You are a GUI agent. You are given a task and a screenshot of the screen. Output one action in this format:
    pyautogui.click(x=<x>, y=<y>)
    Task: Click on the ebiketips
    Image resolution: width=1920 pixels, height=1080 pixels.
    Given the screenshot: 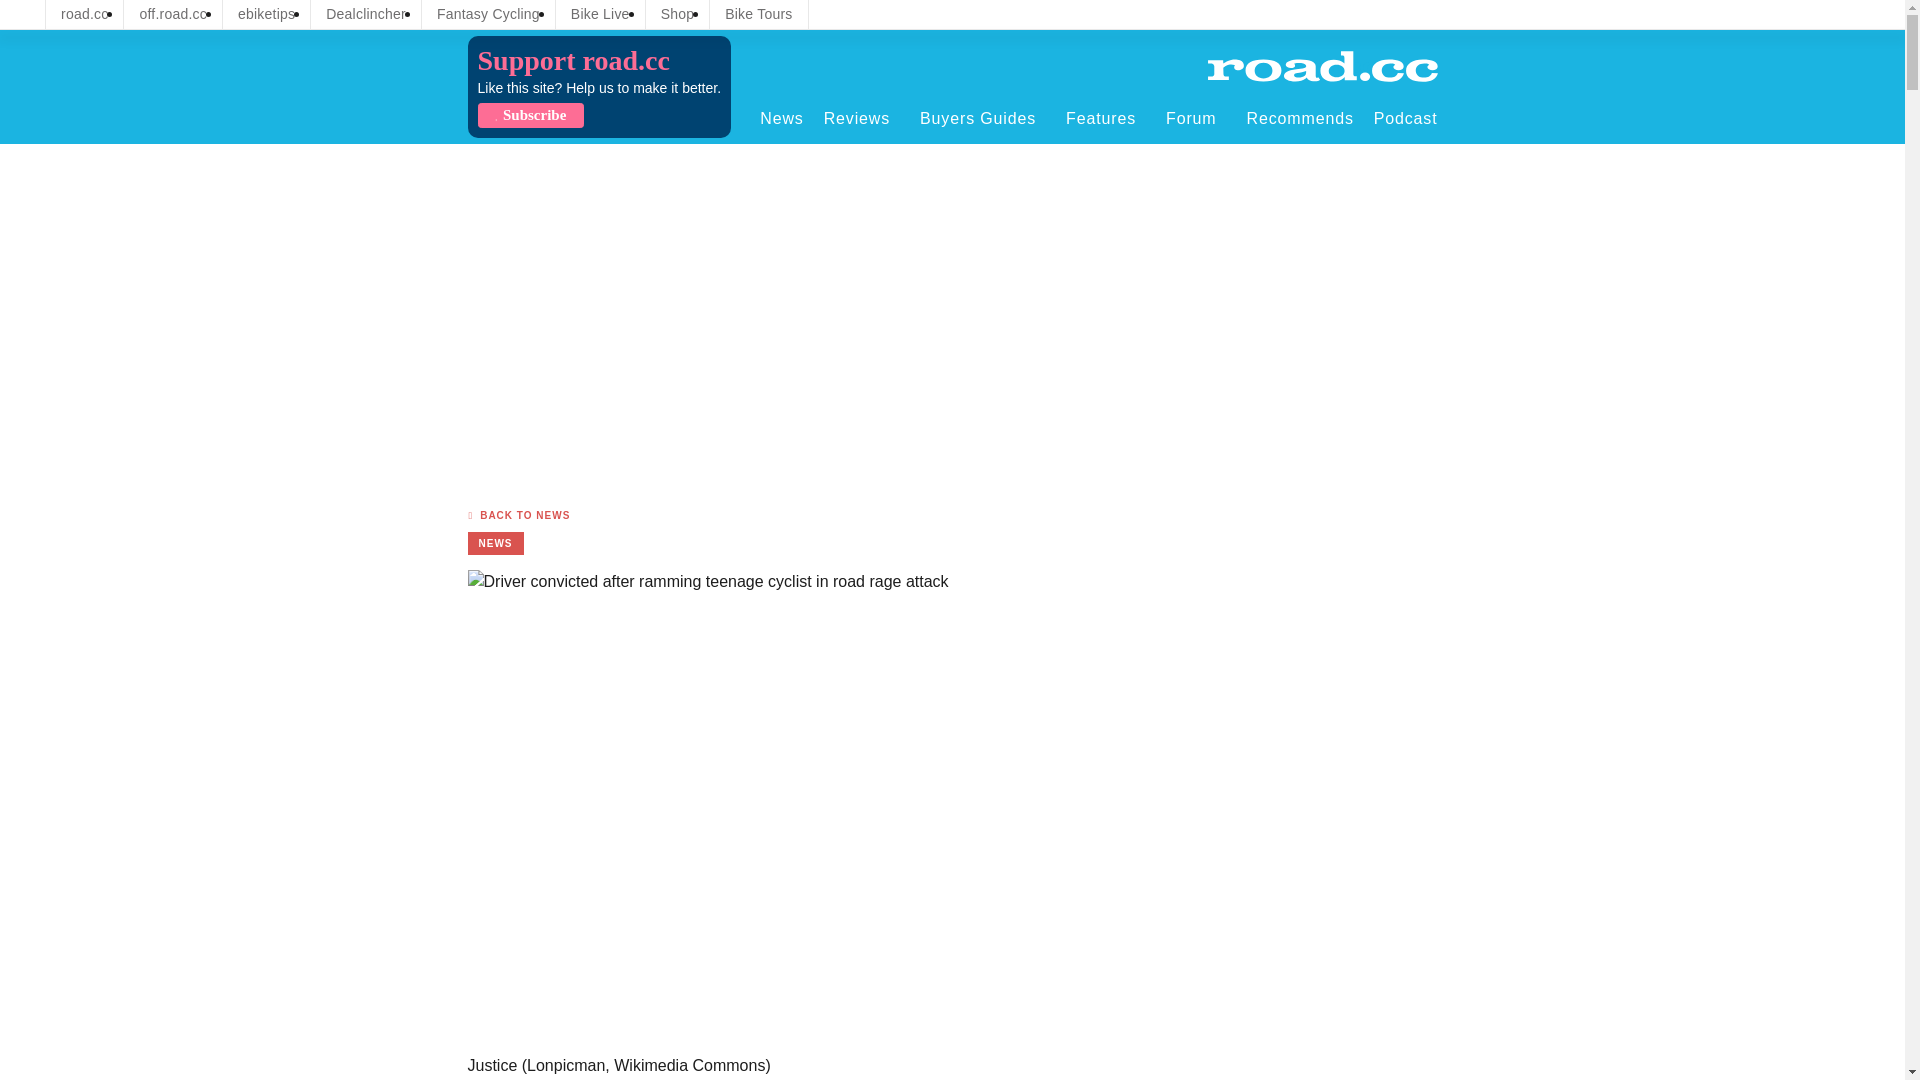 What is the action you would take?
    pyautogui.click(x=266, y=14)
    